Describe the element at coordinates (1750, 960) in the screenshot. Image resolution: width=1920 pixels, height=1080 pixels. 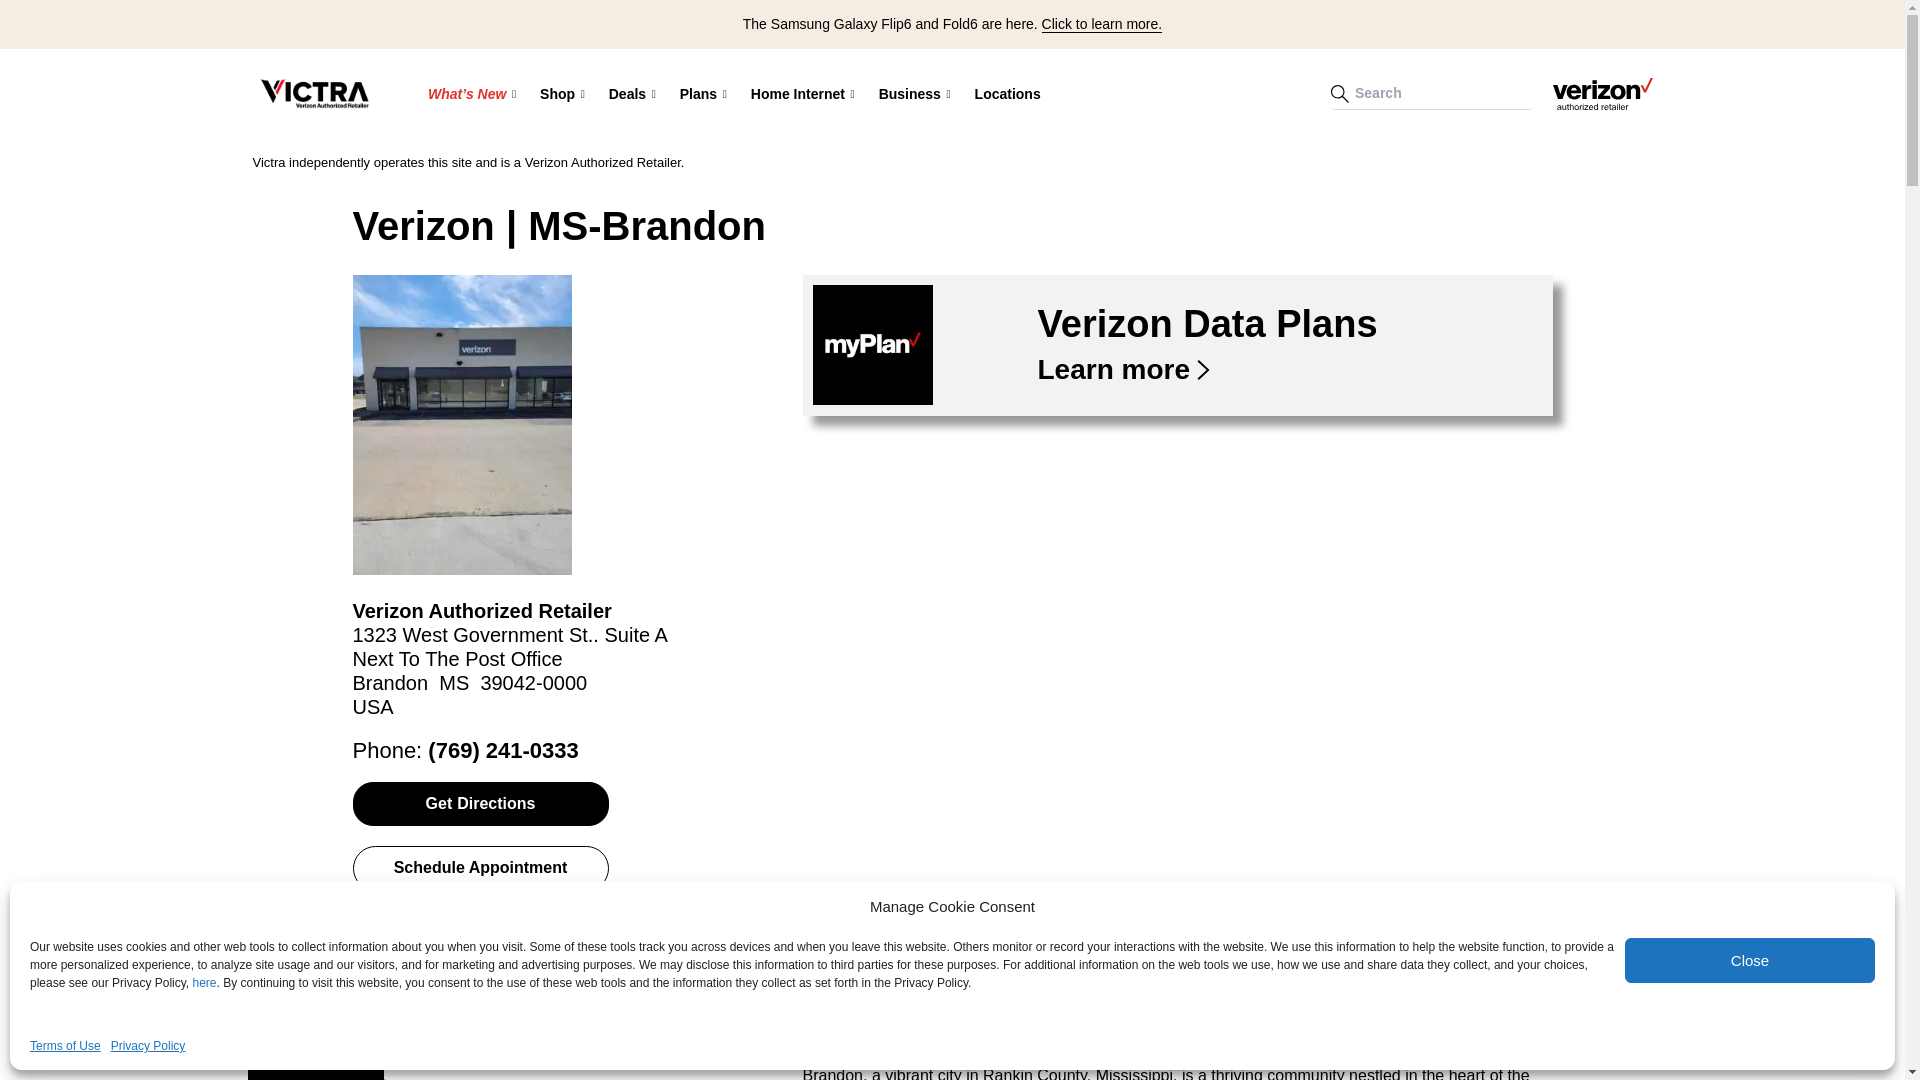
I see `Close` at that location.